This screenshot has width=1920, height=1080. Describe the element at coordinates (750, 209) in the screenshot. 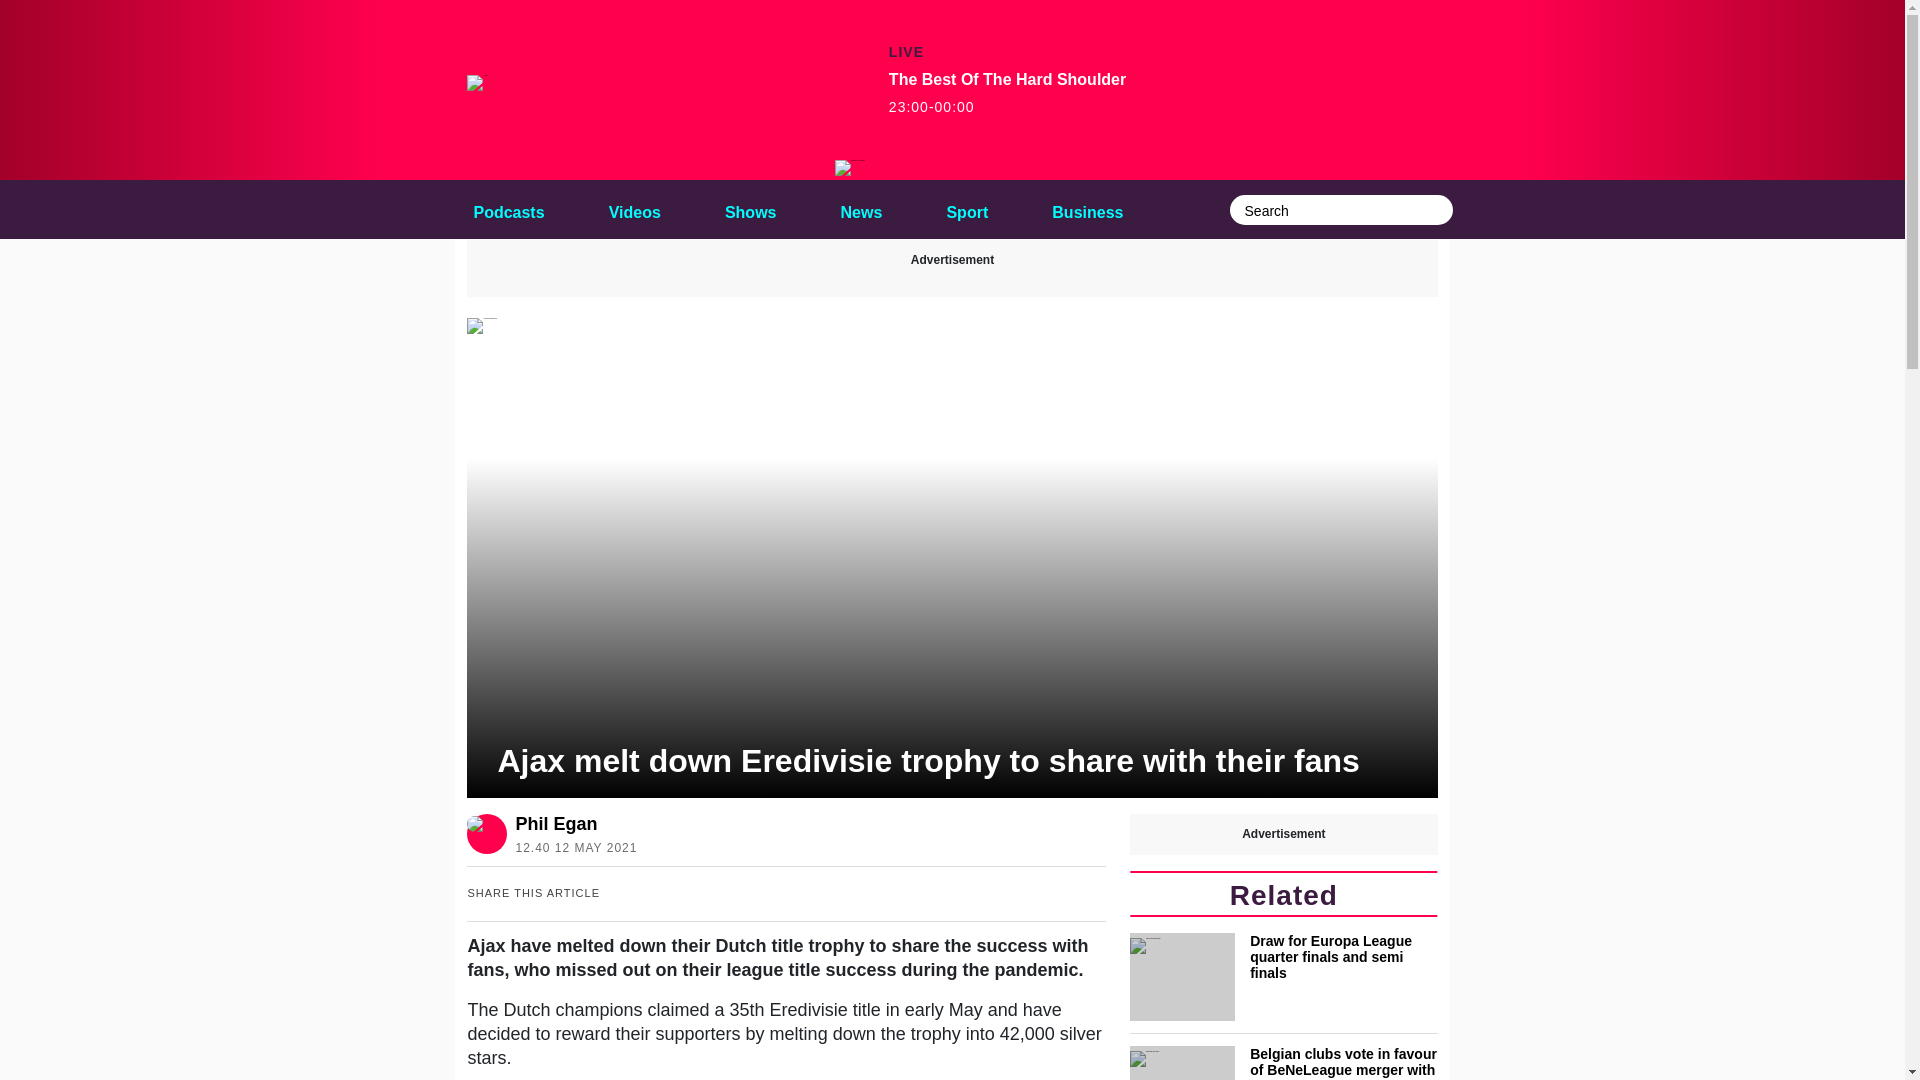

I see `Shows` at that location.